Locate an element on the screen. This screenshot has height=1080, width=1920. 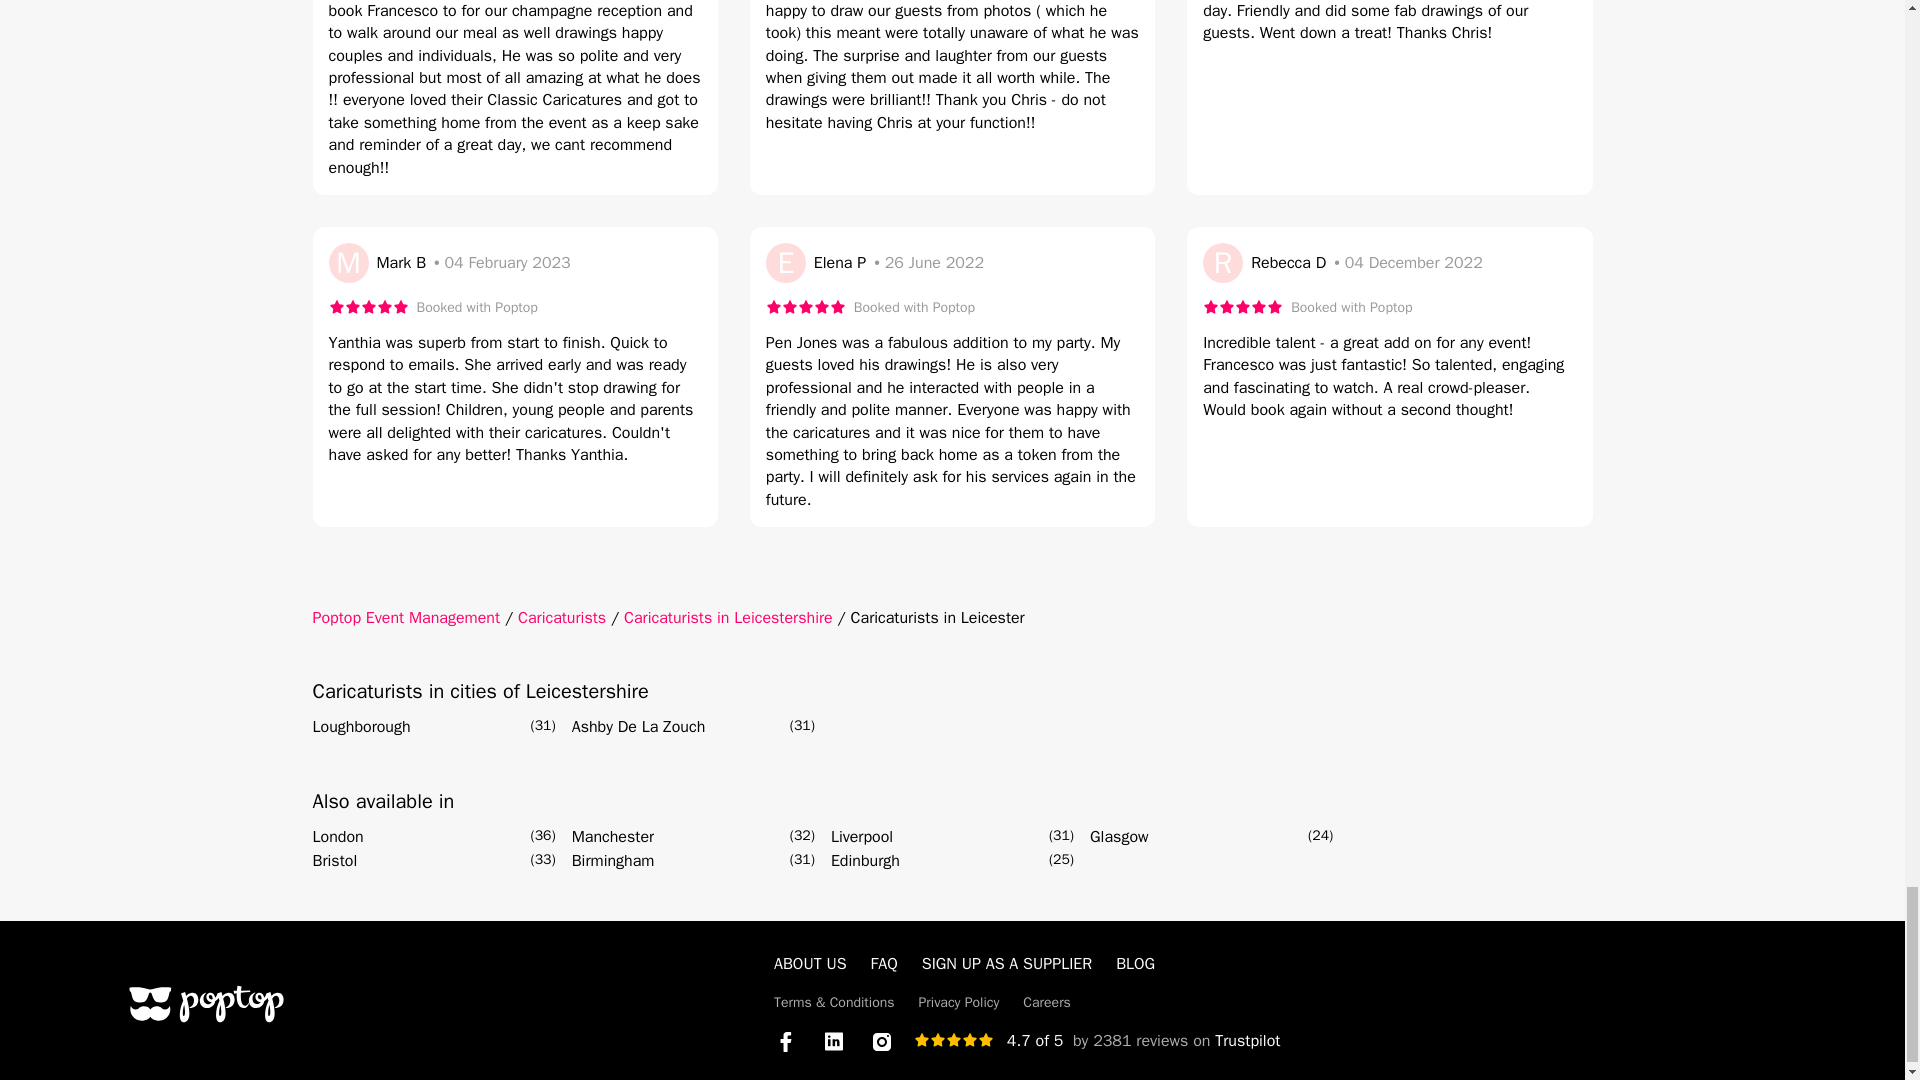
Poptop Event Management is located at coordinates (405, 618).